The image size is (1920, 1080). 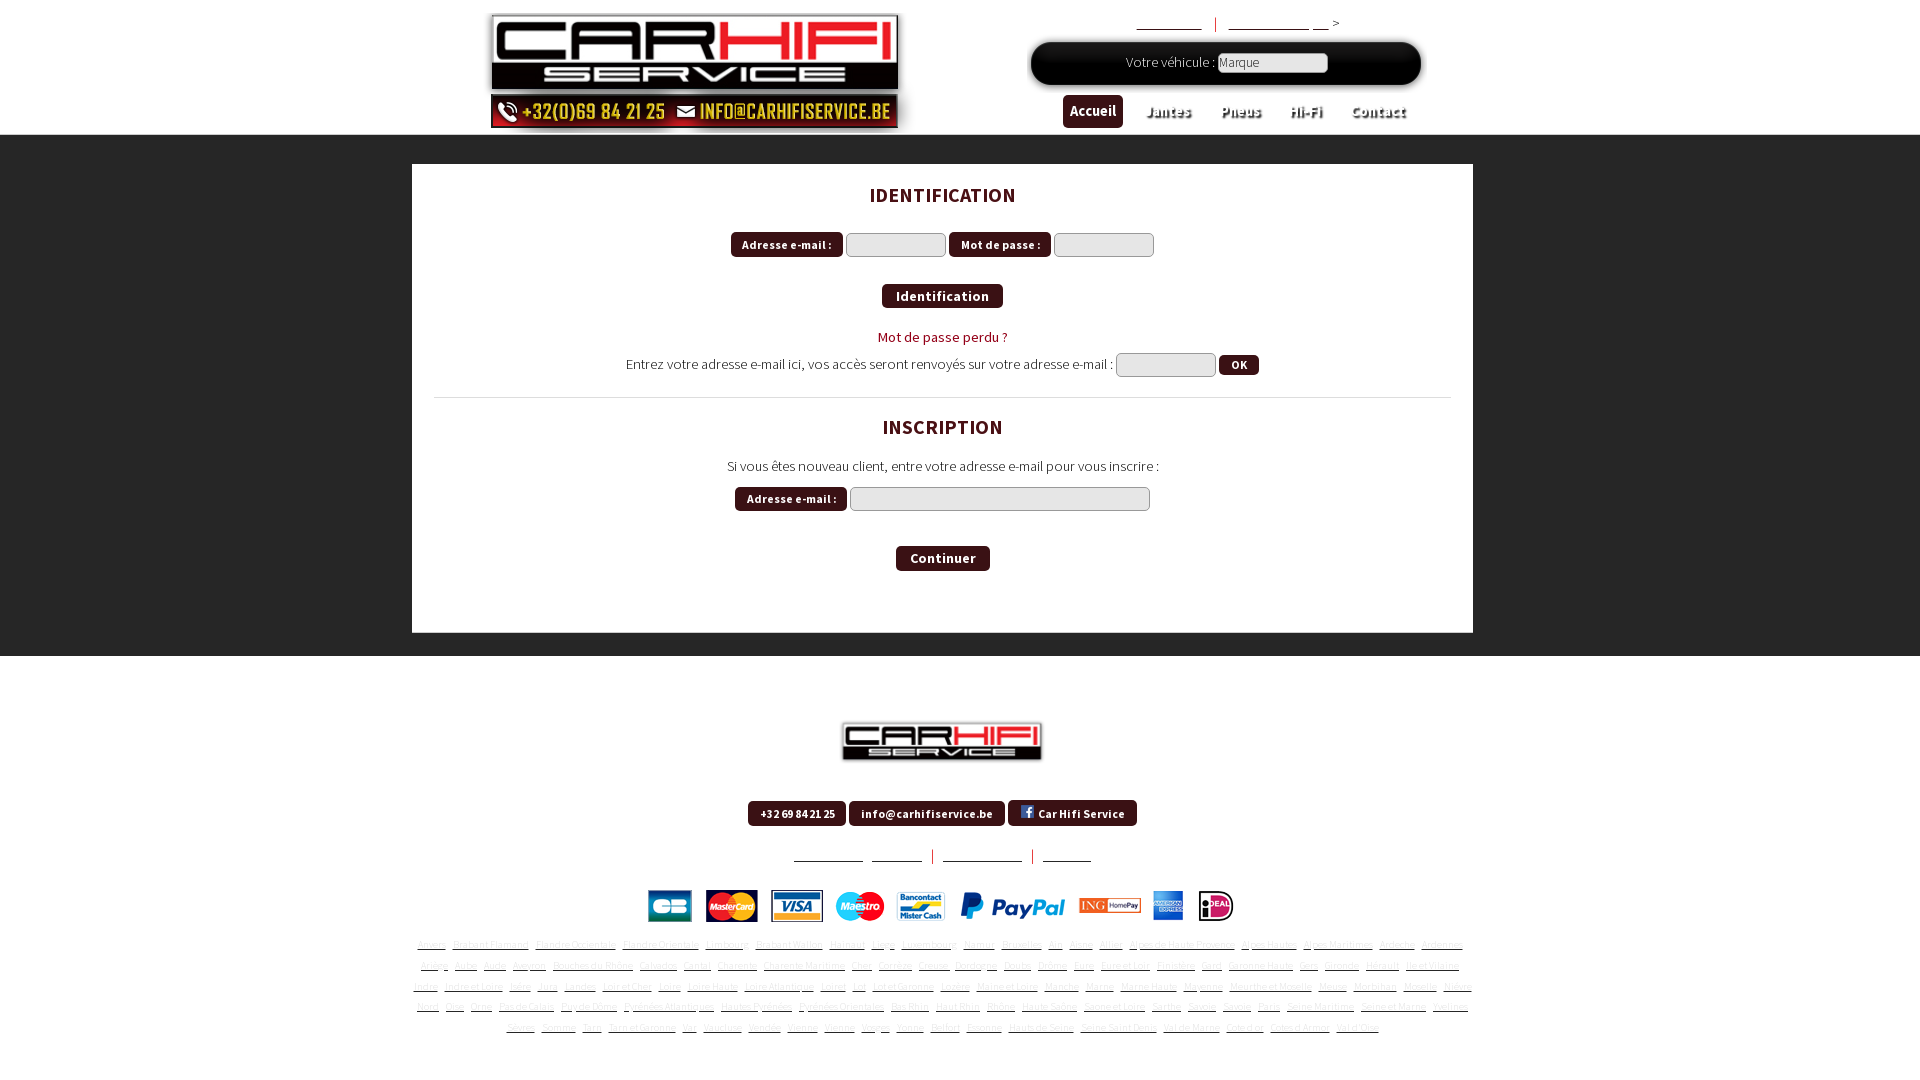 I want to click on Jura, so click(x=548, y=986).